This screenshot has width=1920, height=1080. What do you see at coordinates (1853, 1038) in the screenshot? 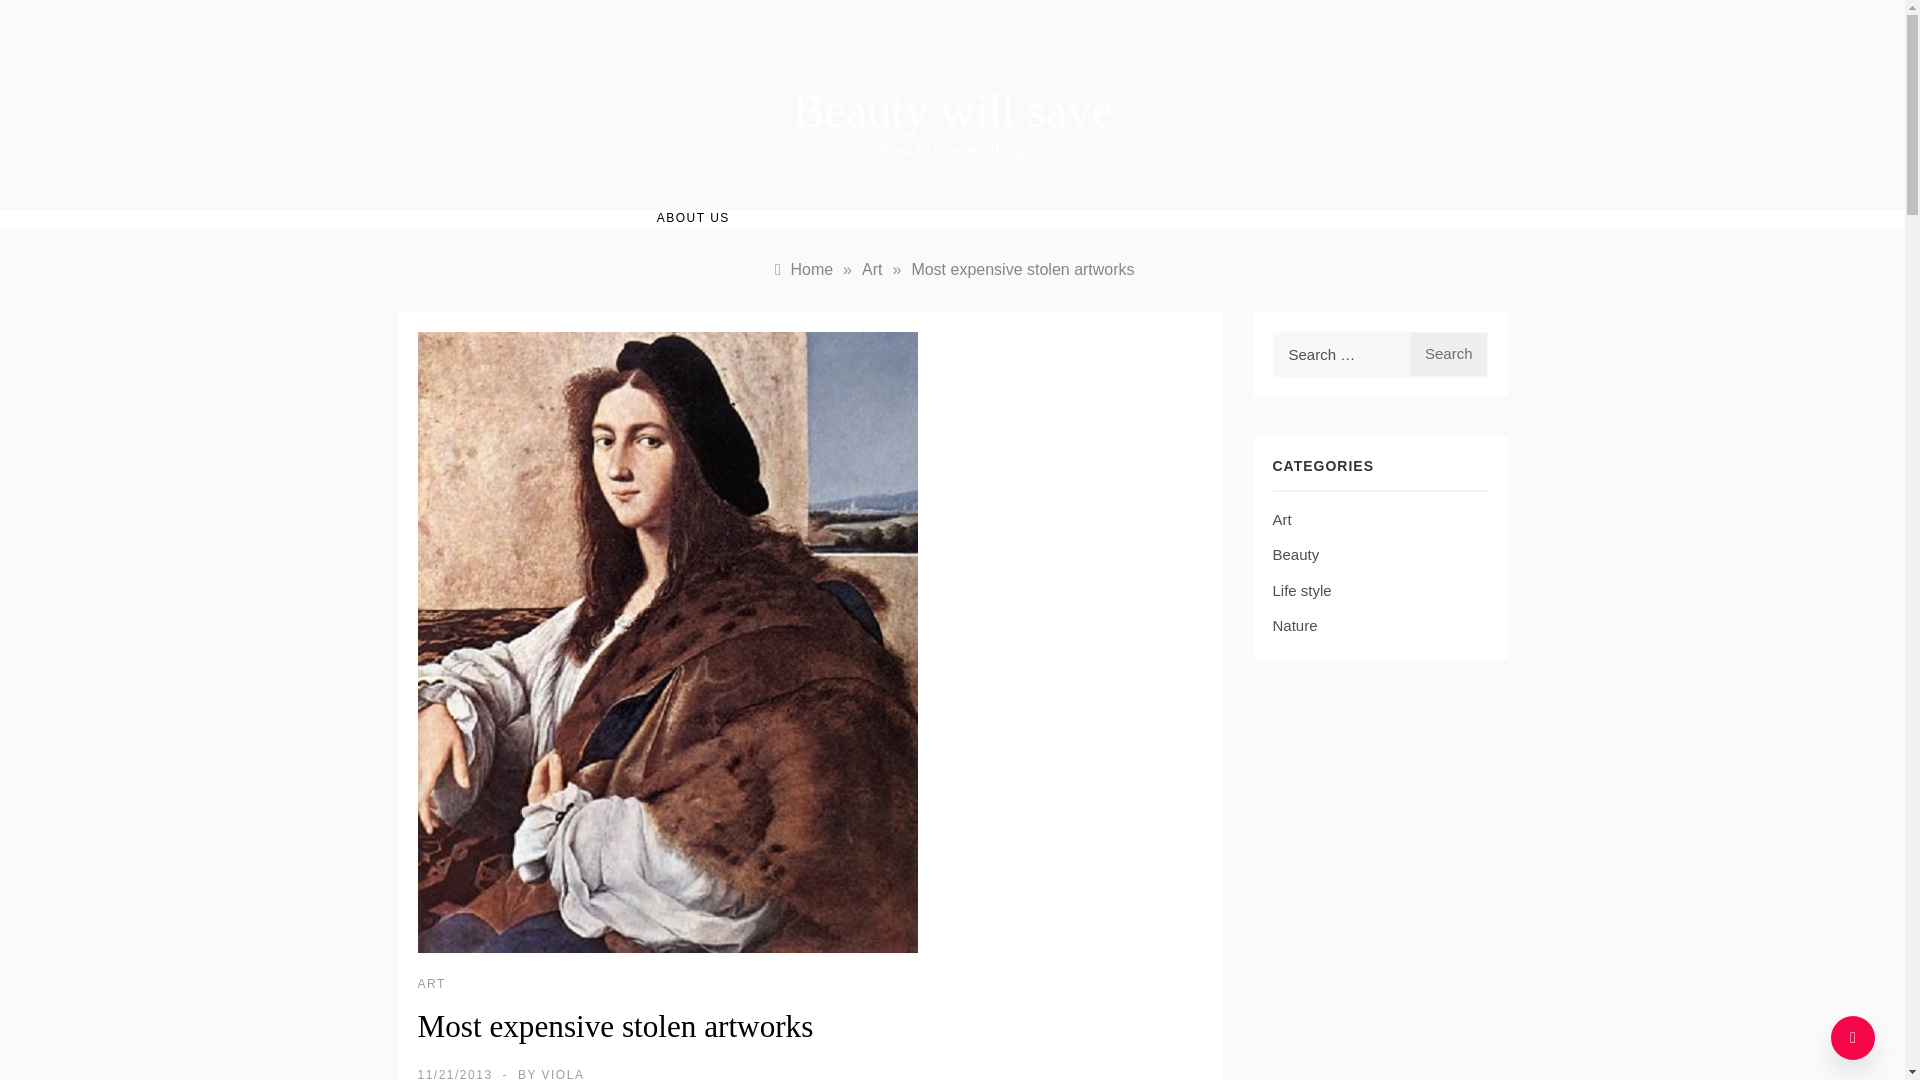
I see `Go to Top` at bounding box center [1853, 1038].